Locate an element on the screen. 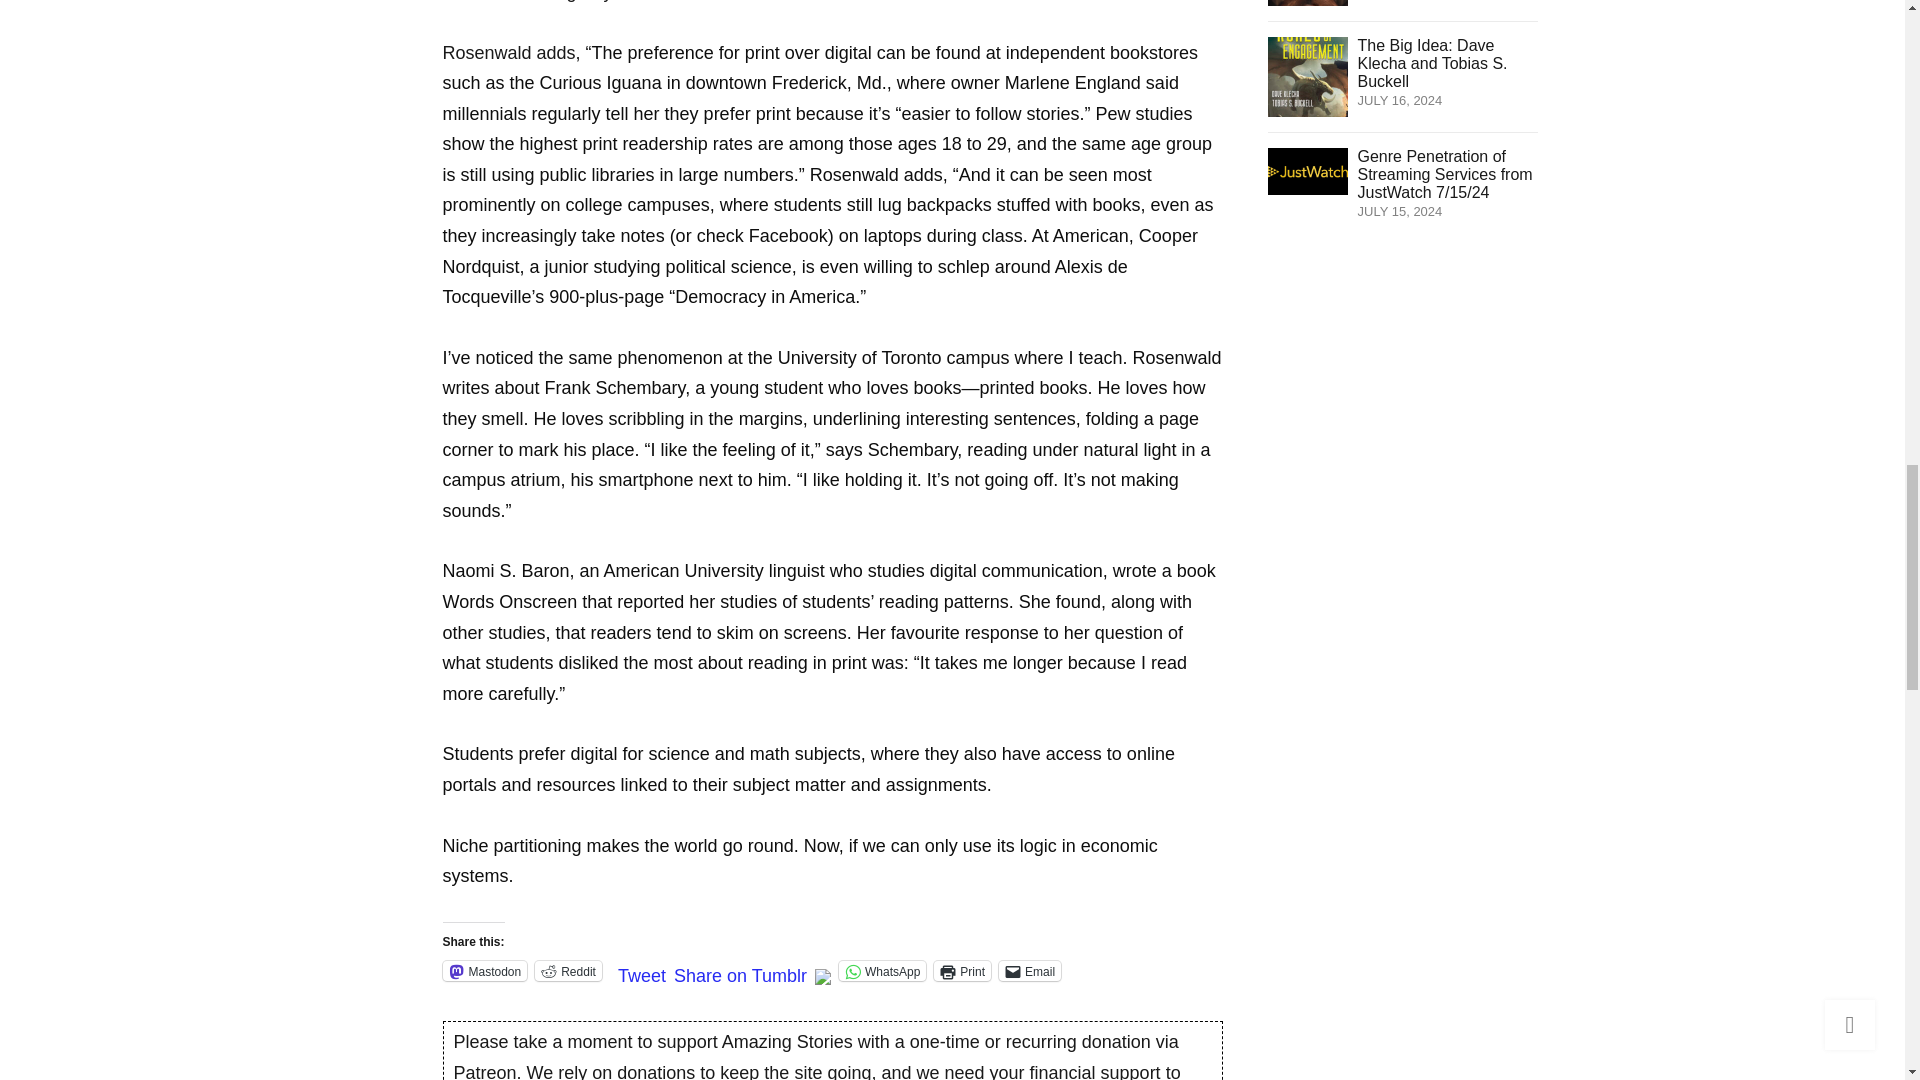 Image resolution: width=1920 pixels, height=1080 pixels. Click to email a link to a friend is located at coordinates (1030, 970).